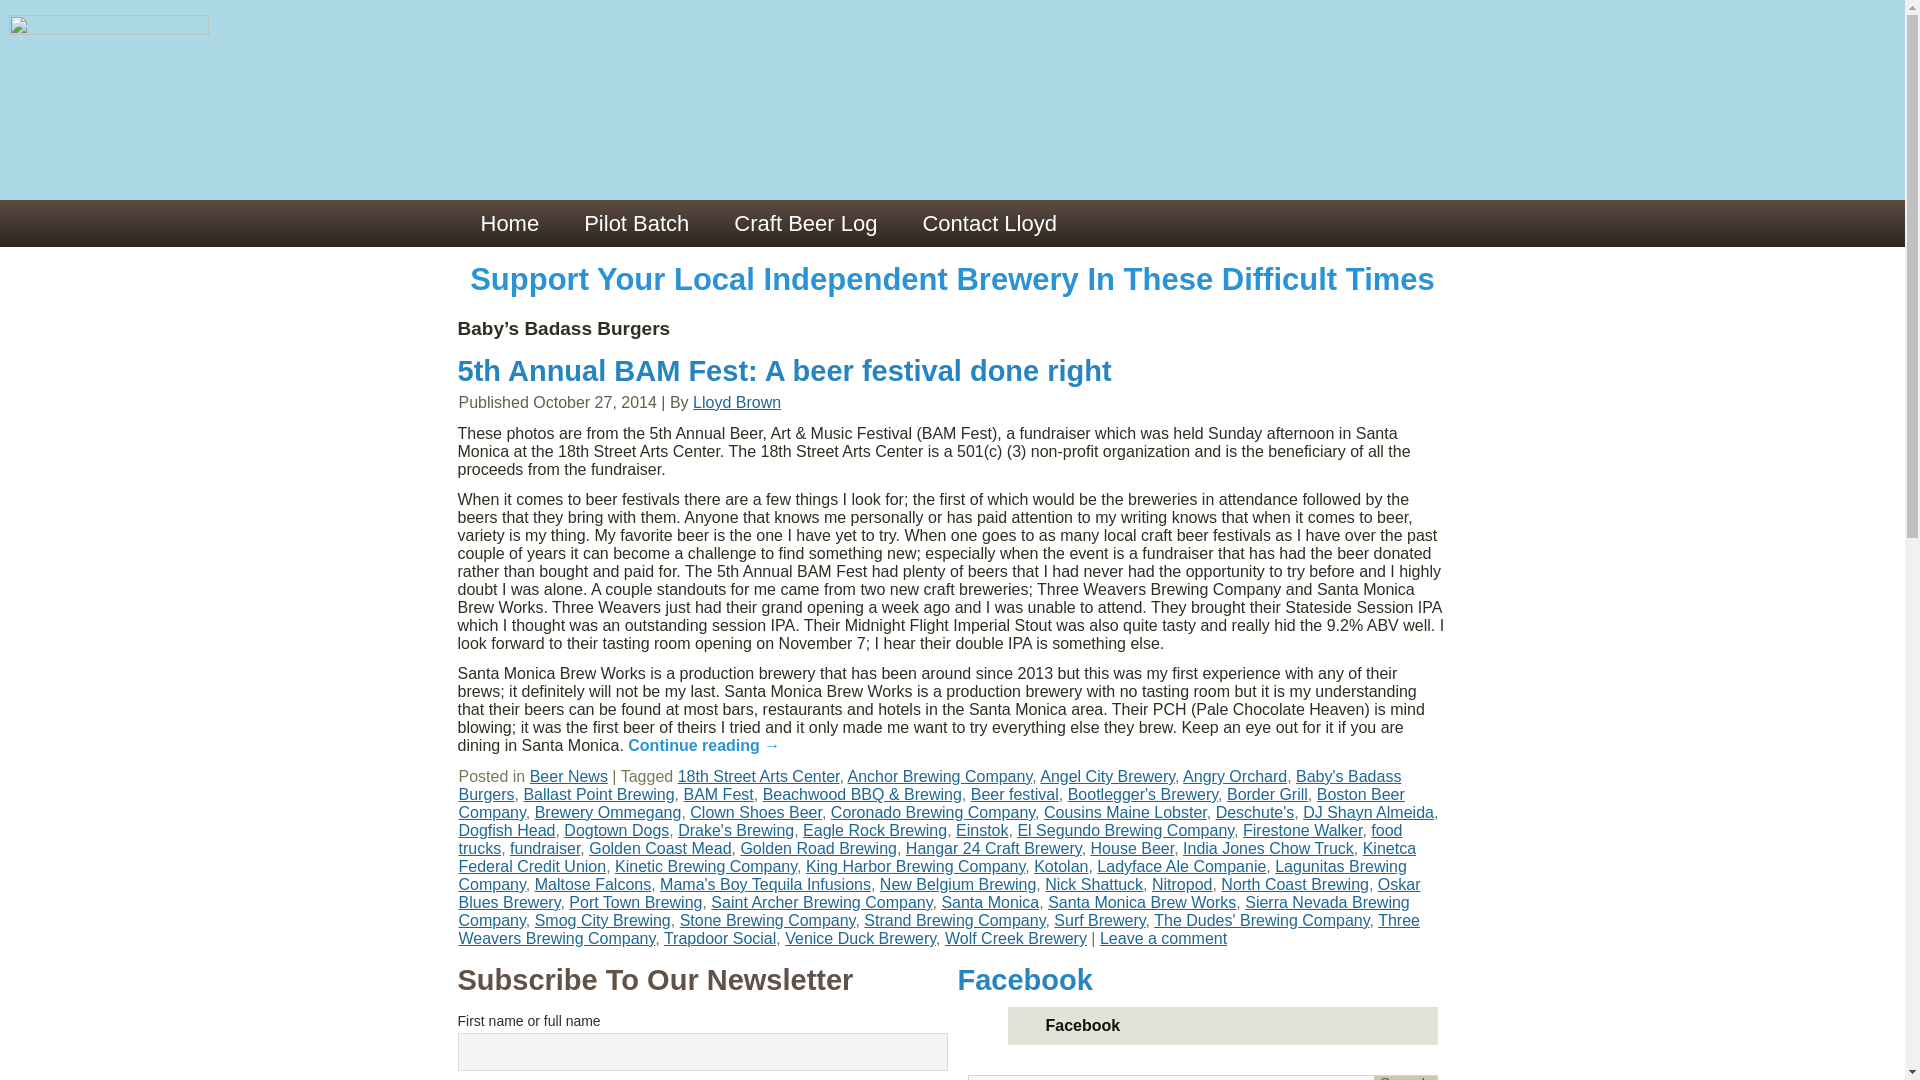  What do you see at coordinates (506, 830) in the screenshot?
I see `Dogfish Head` at bounding box center [506, 830].